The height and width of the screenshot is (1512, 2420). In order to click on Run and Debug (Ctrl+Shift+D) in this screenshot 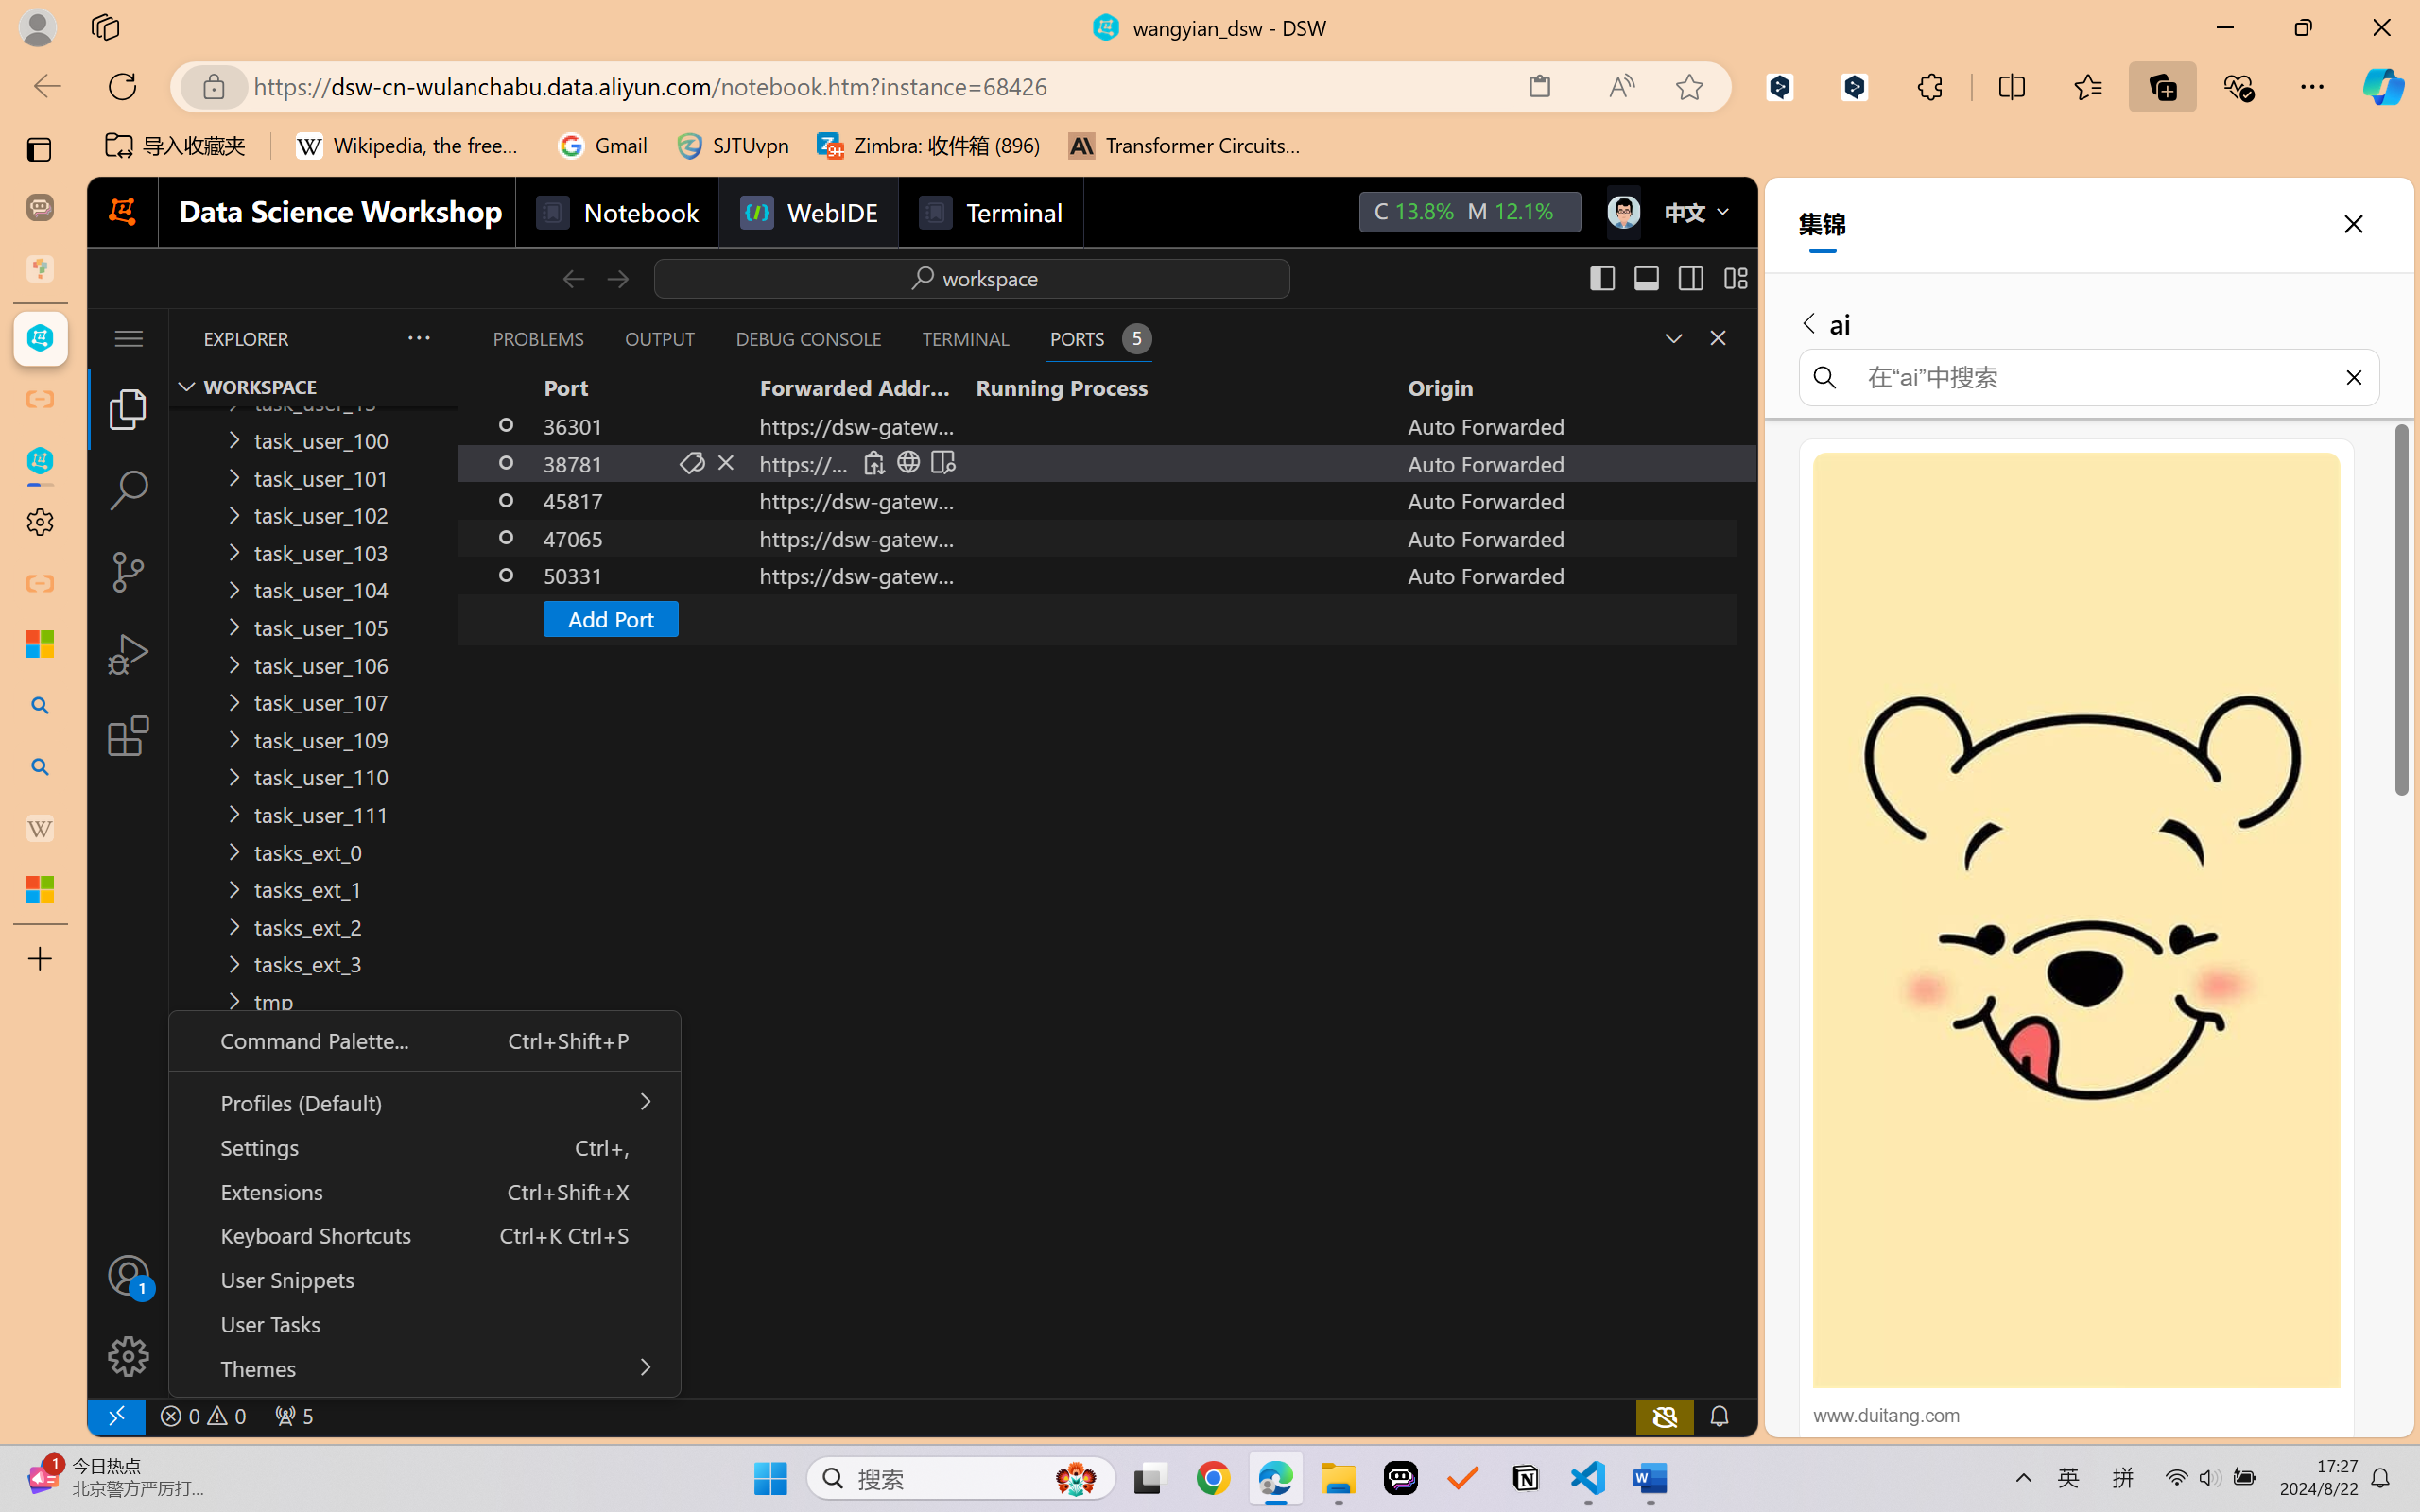, I will do `click(129, 654)`.